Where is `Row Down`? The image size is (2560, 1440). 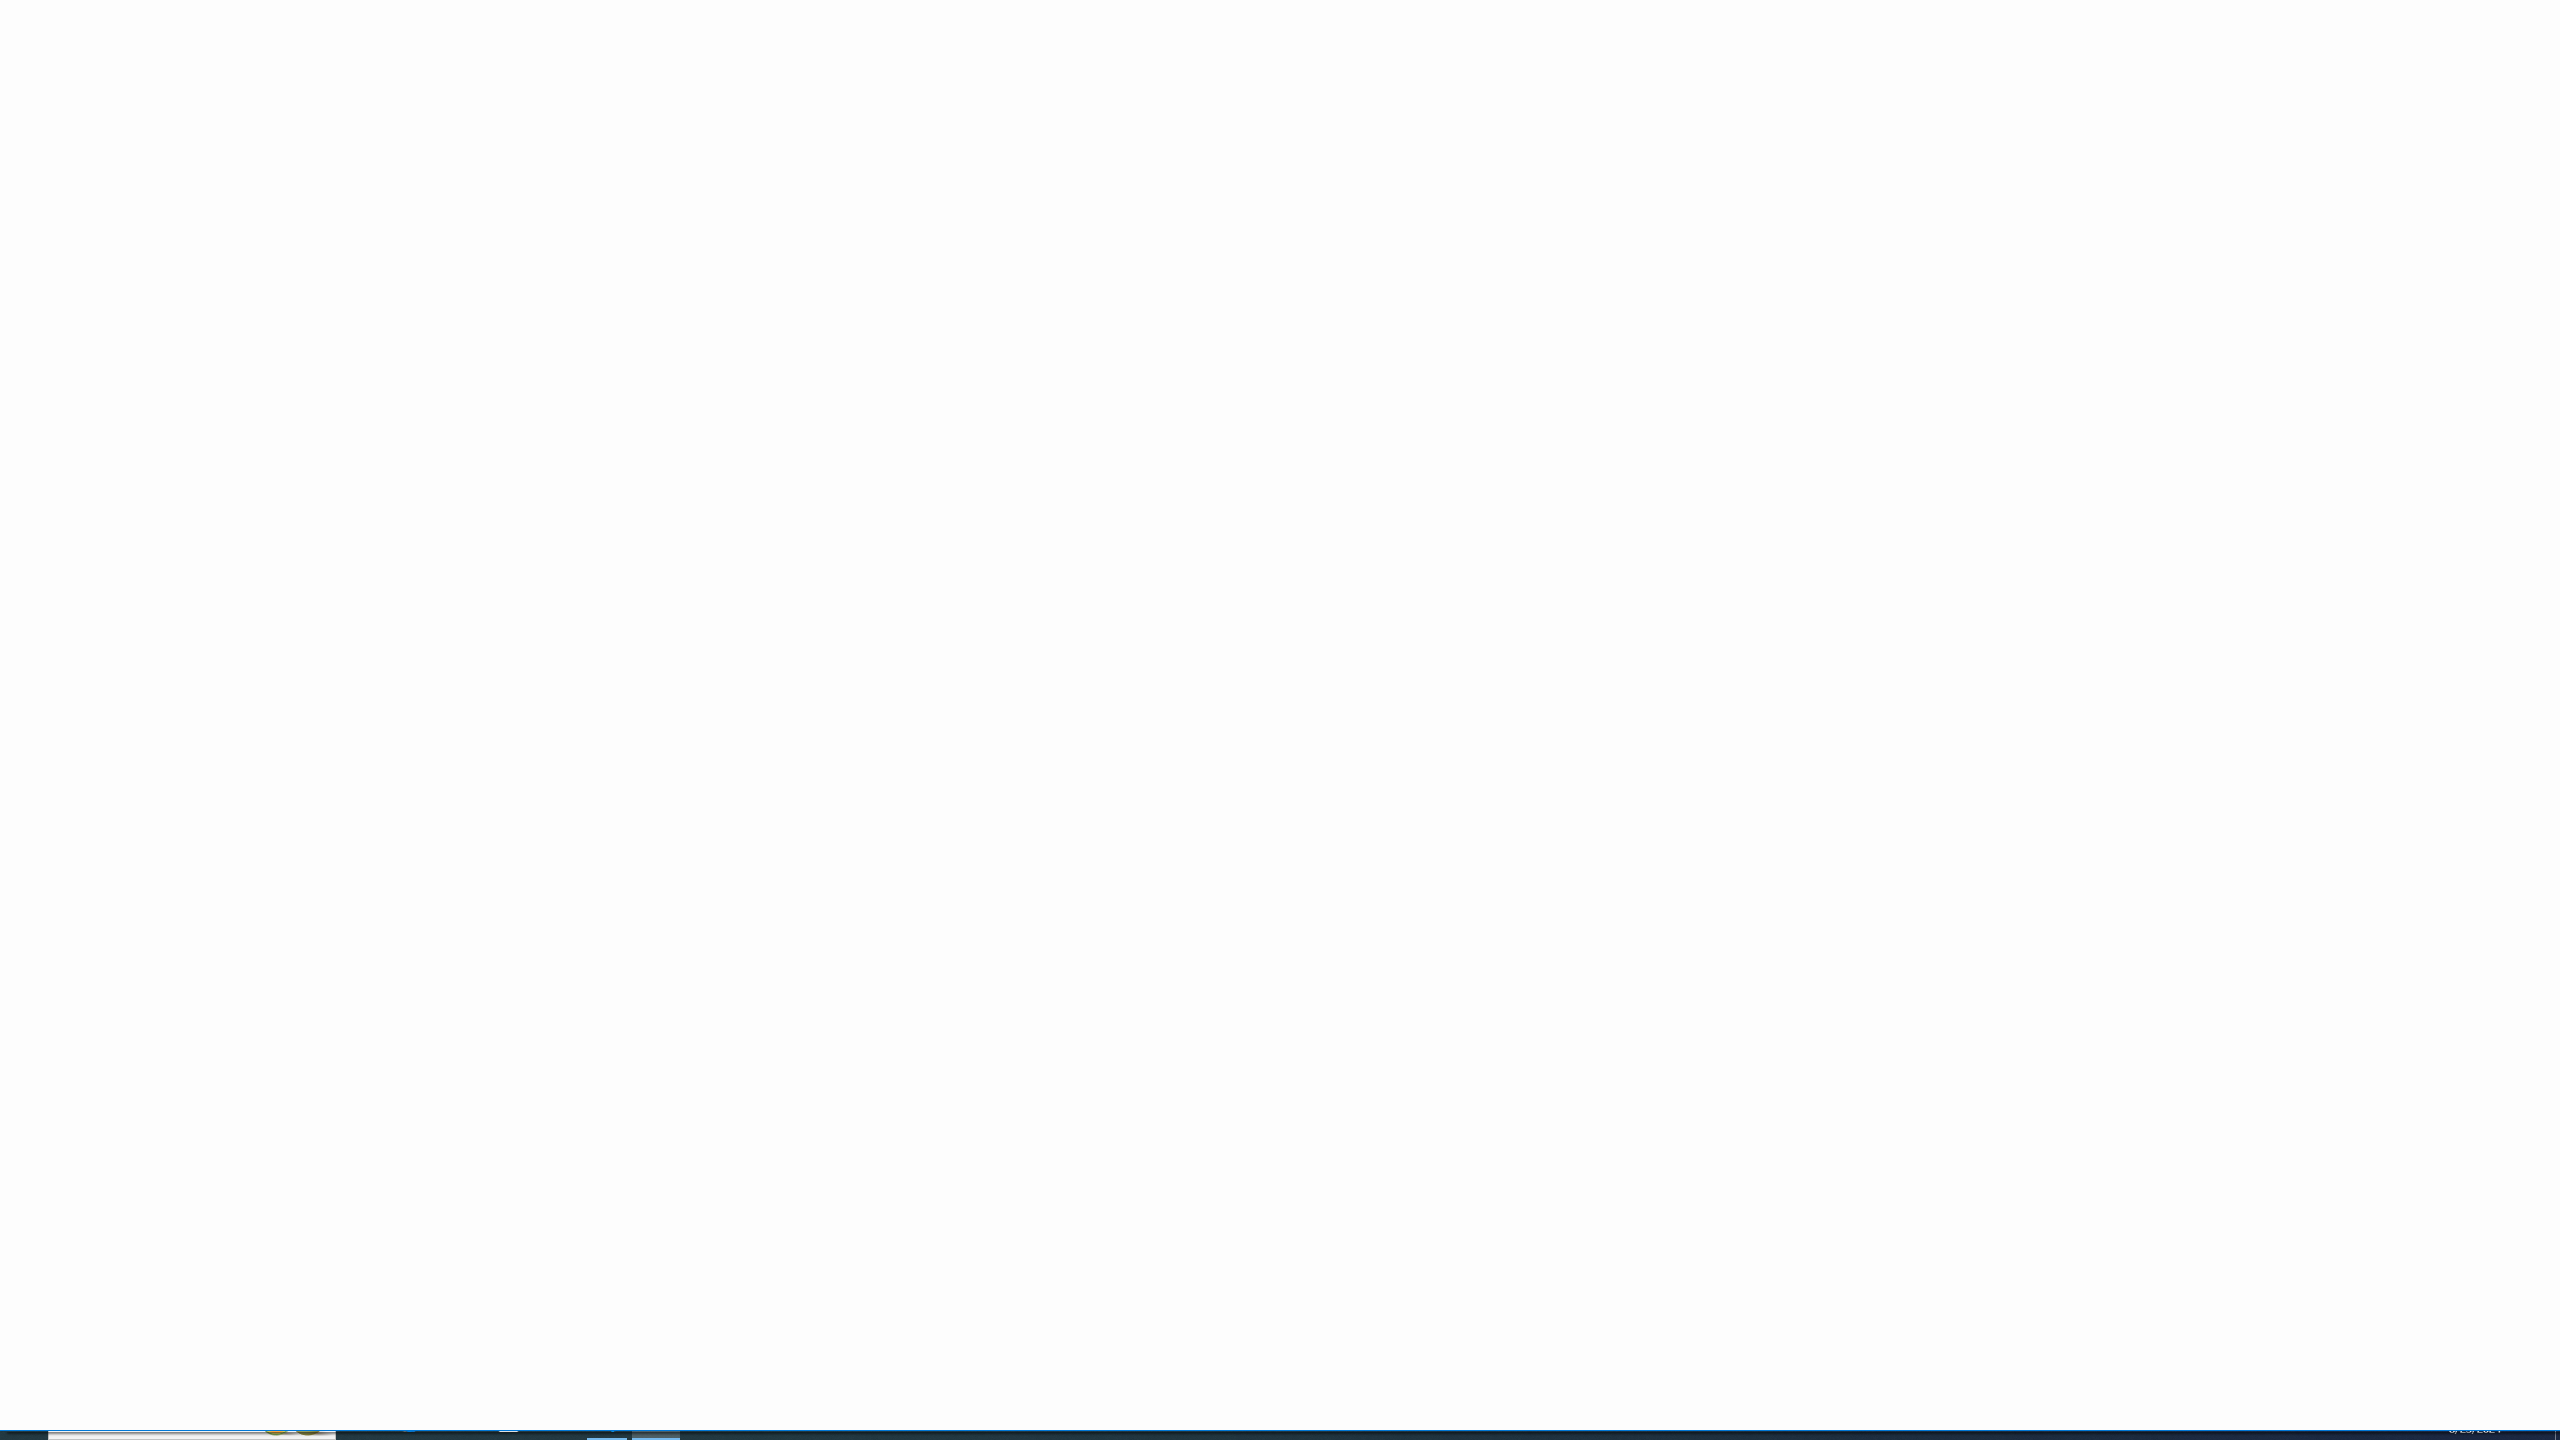
Row Down is located at coordinates (1560, 100).